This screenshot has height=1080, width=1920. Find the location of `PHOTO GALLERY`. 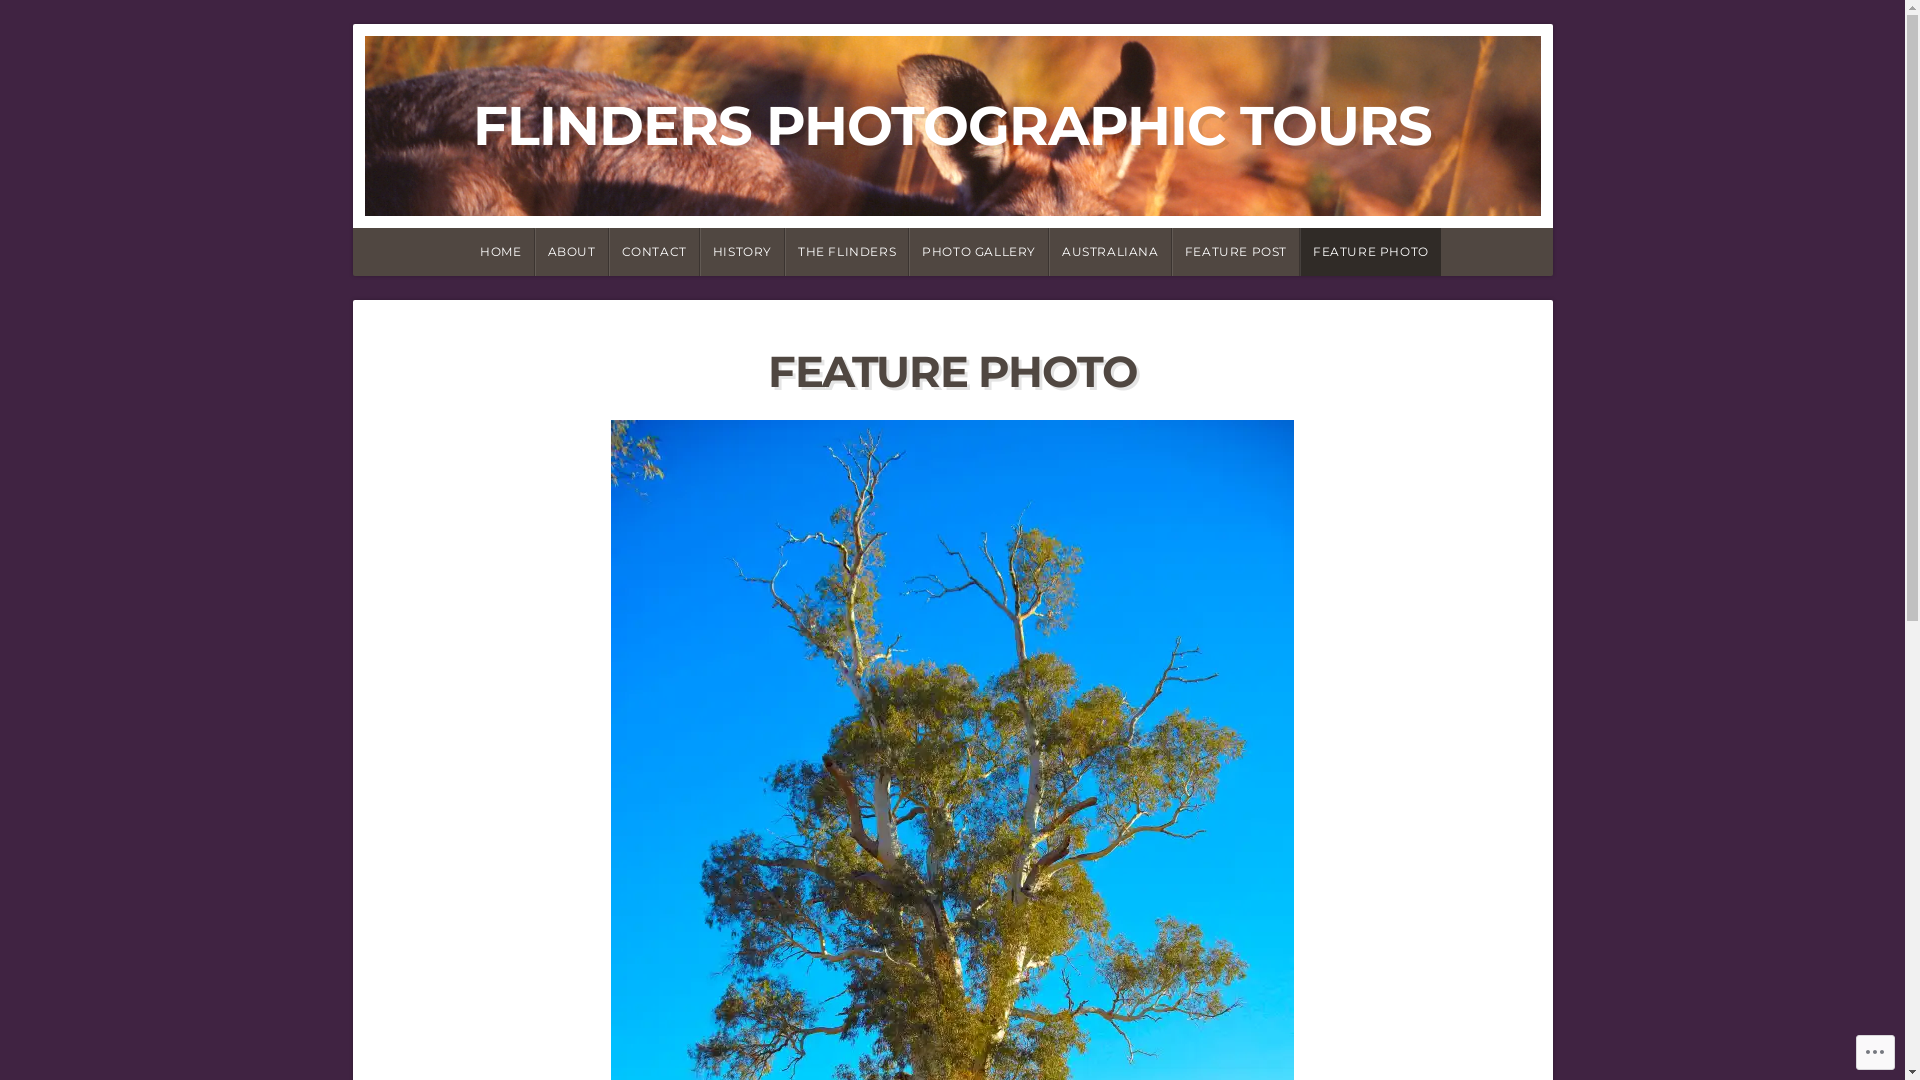

PHOTO GALLERY is located at coordinates (979, 252).